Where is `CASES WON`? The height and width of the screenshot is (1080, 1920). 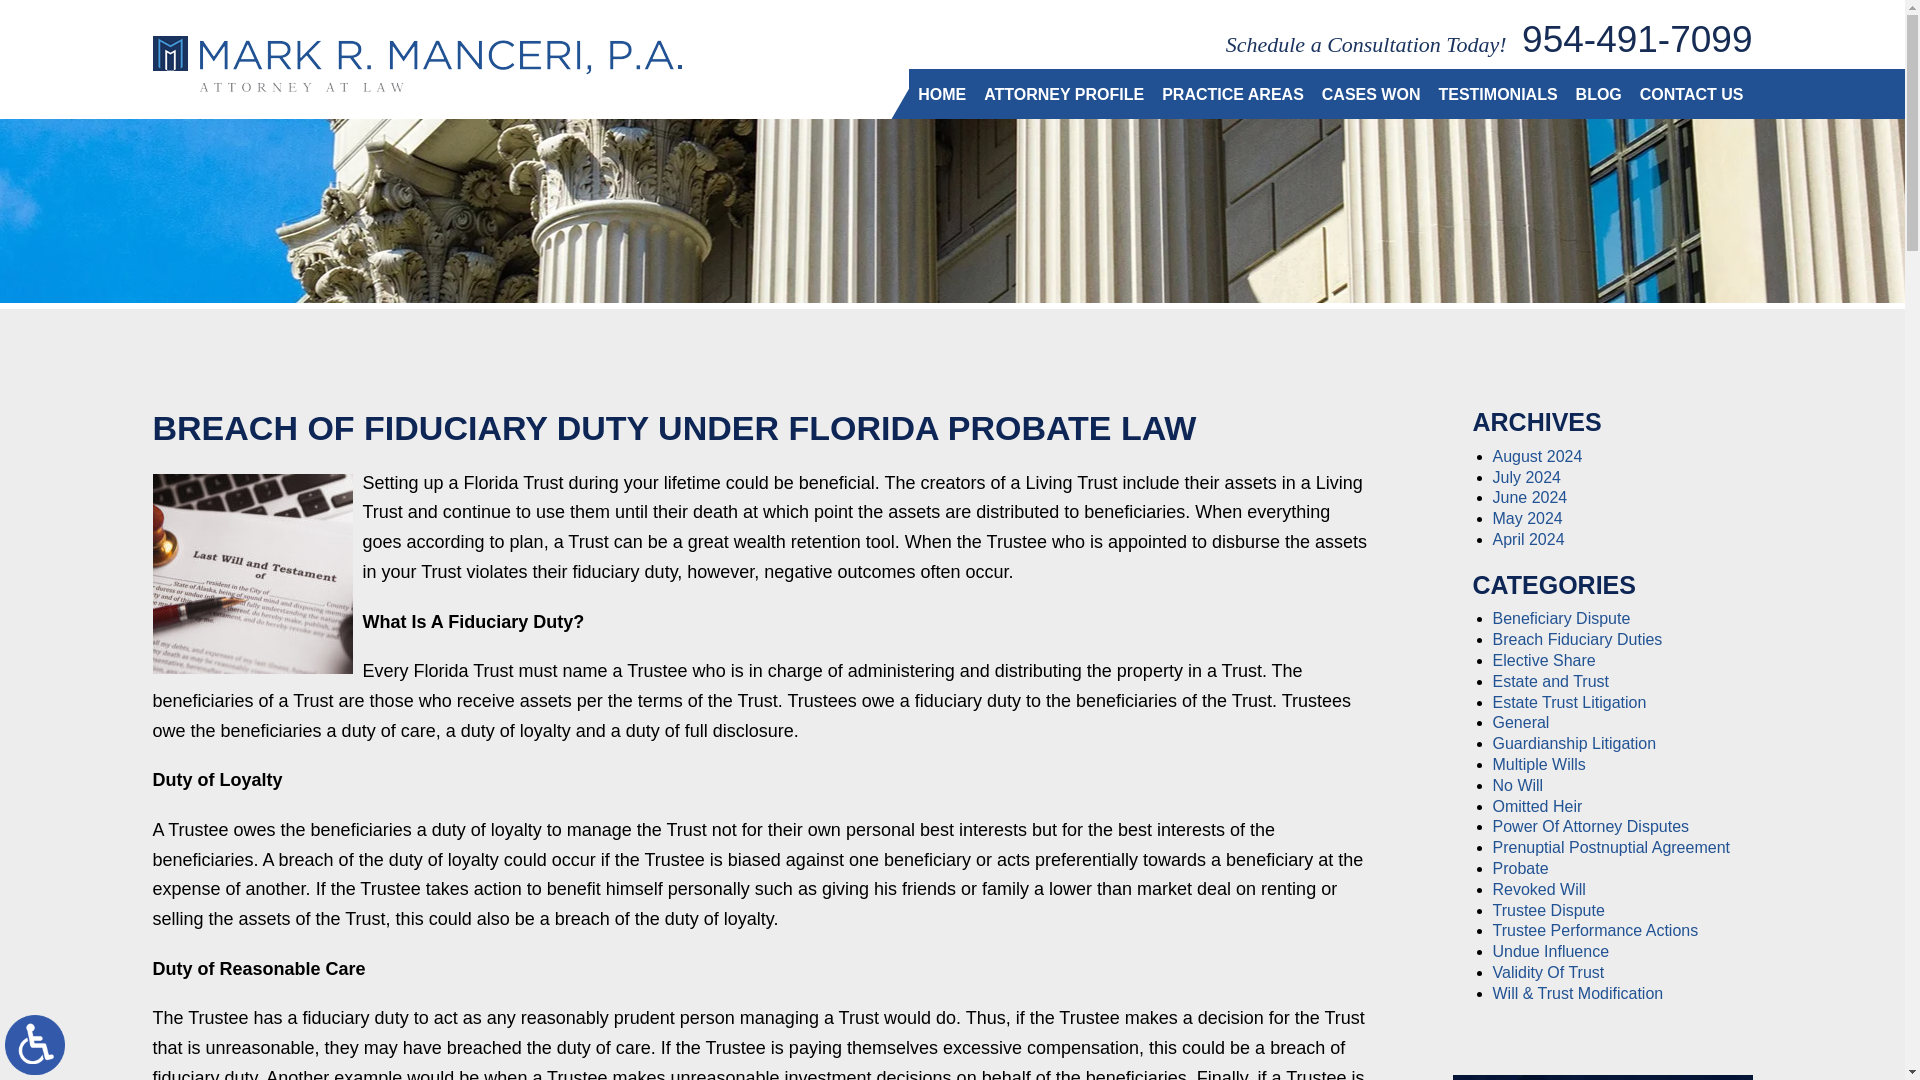
CASES WON is located at coordinates (1372, 94).